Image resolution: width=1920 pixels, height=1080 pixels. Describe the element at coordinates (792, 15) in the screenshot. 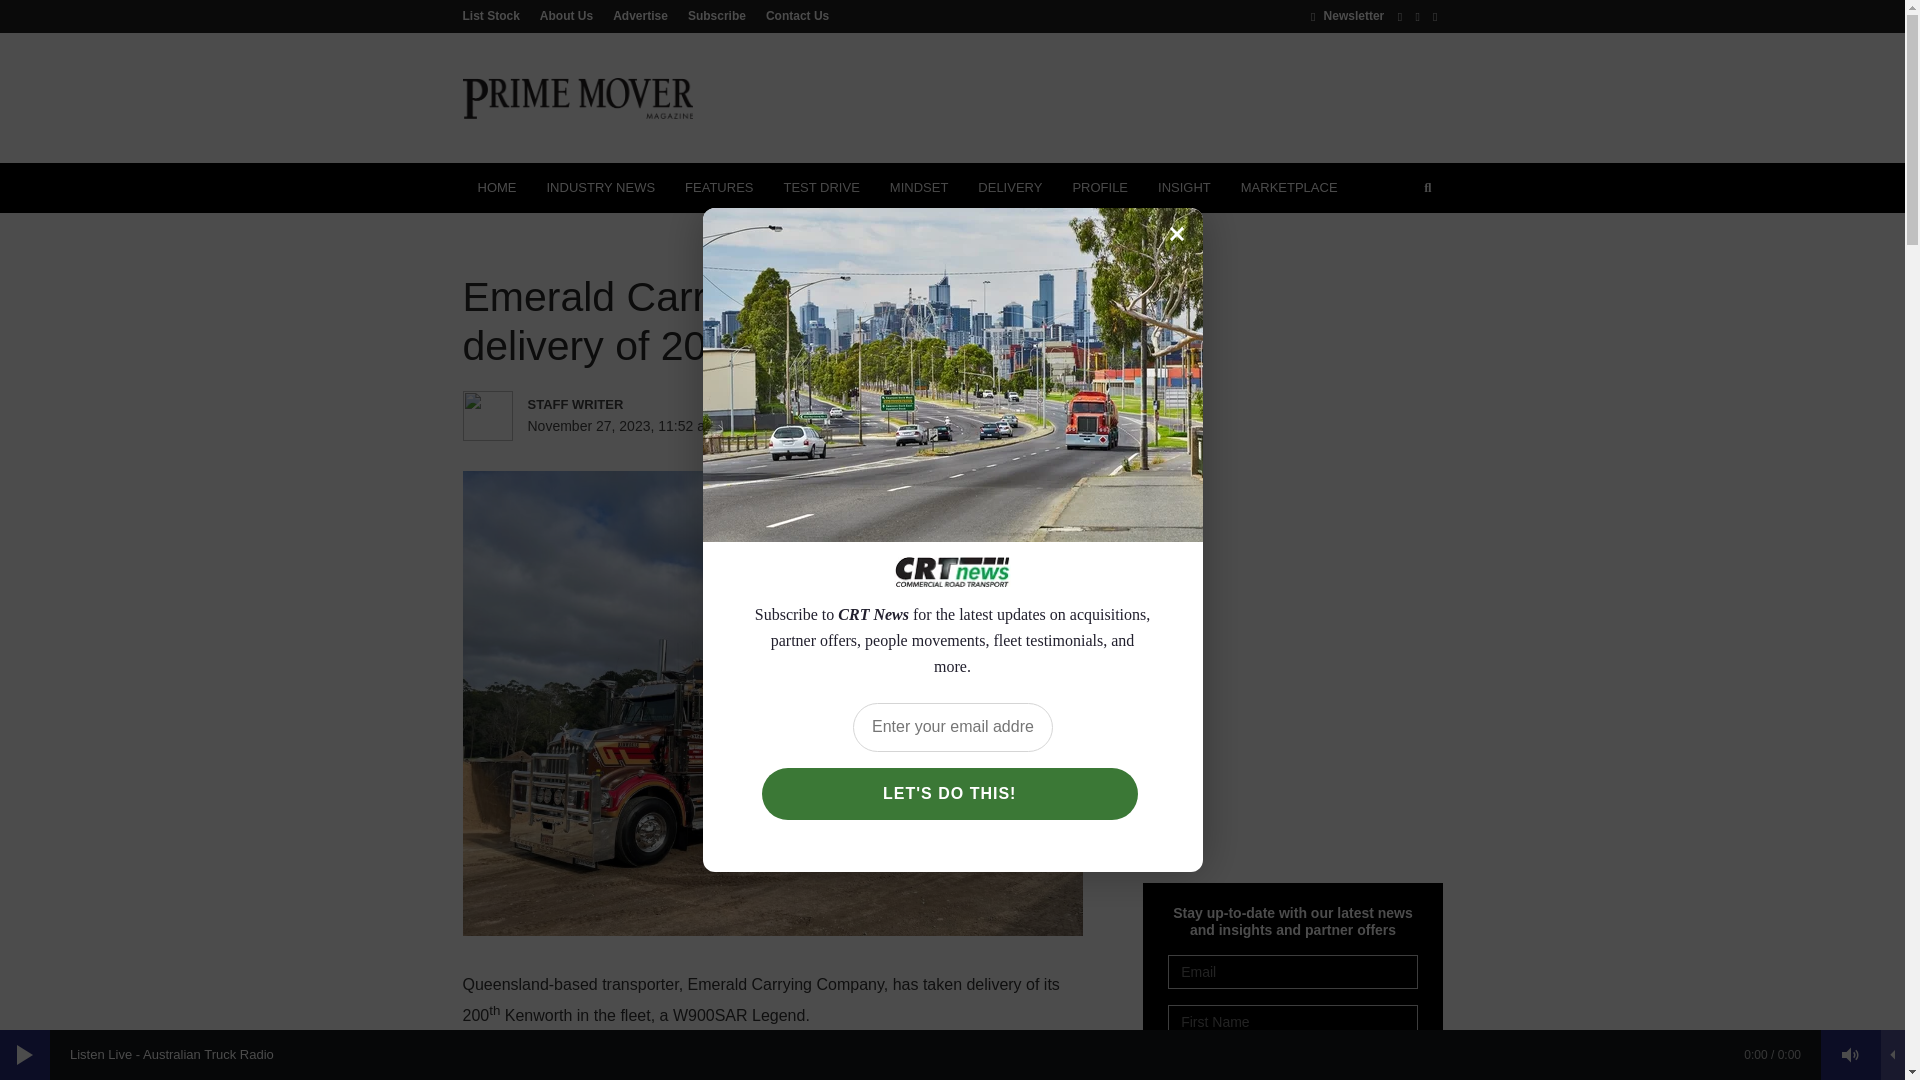

I see `Contact Us` at that location.